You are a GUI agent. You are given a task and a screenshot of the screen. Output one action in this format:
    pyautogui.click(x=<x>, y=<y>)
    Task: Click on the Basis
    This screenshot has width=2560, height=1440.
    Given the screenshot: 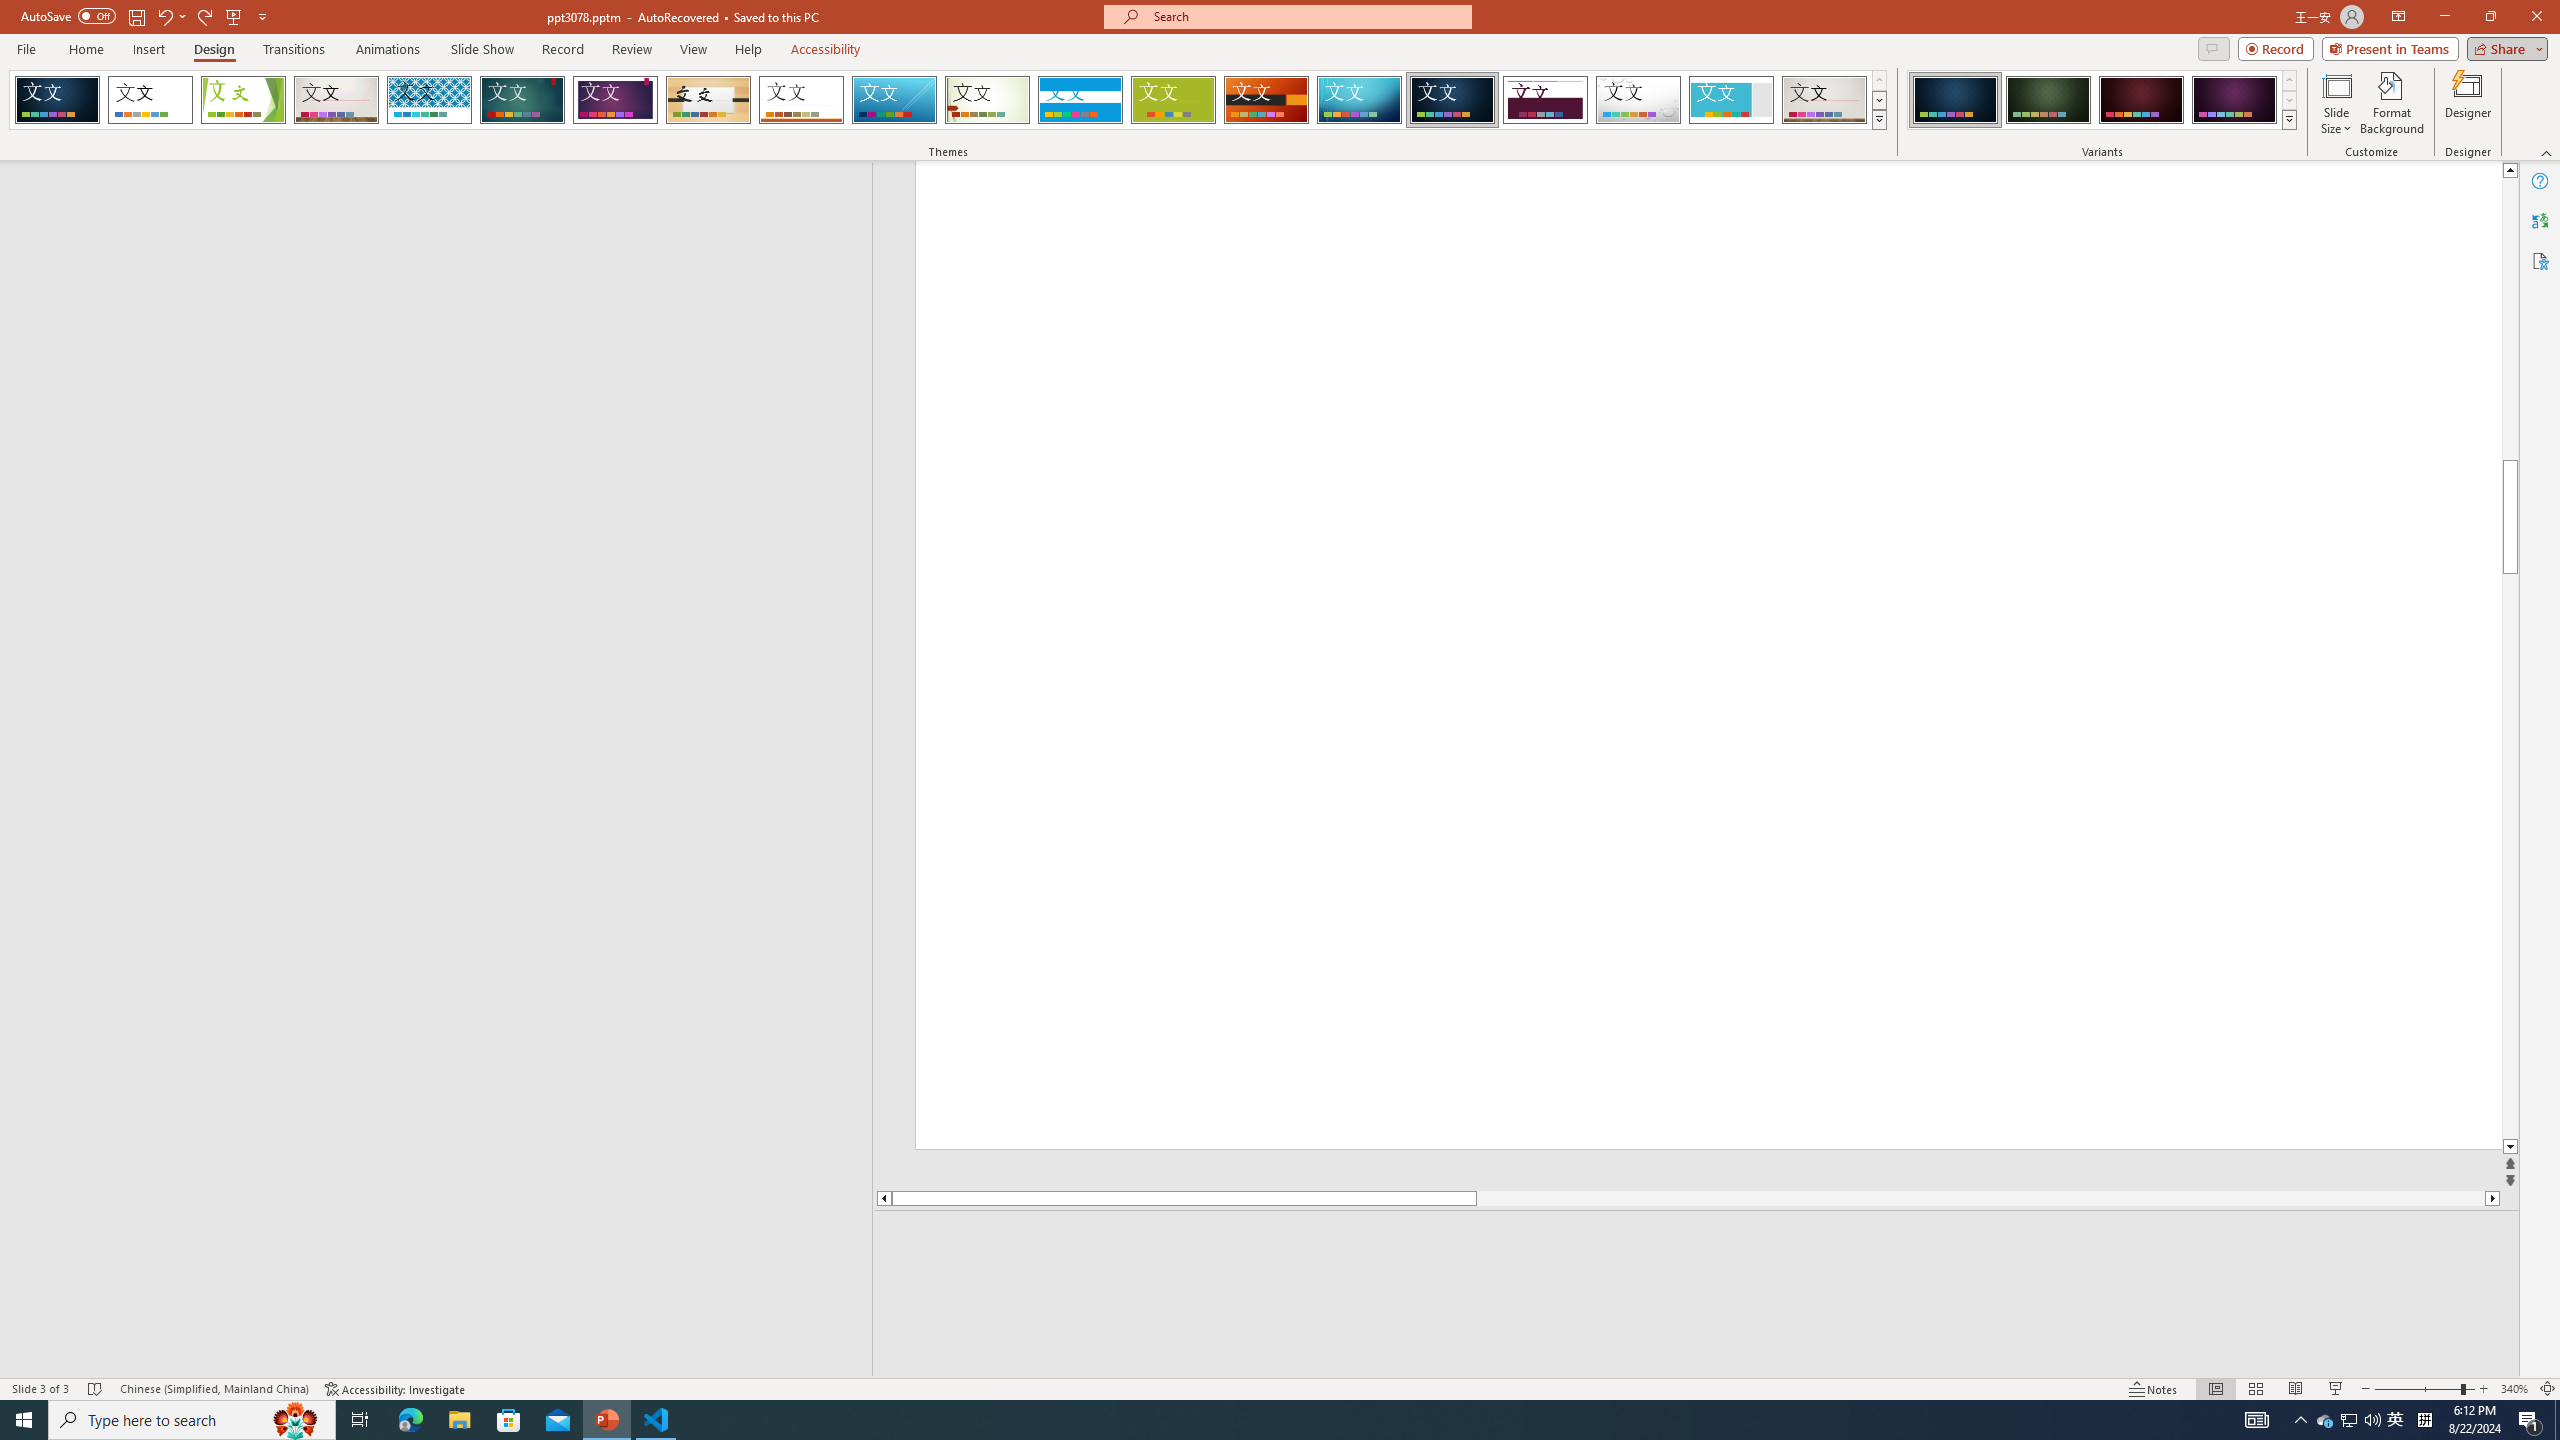 What is the action you would take?
    pyautogui.click(x=1174, y=100)
    